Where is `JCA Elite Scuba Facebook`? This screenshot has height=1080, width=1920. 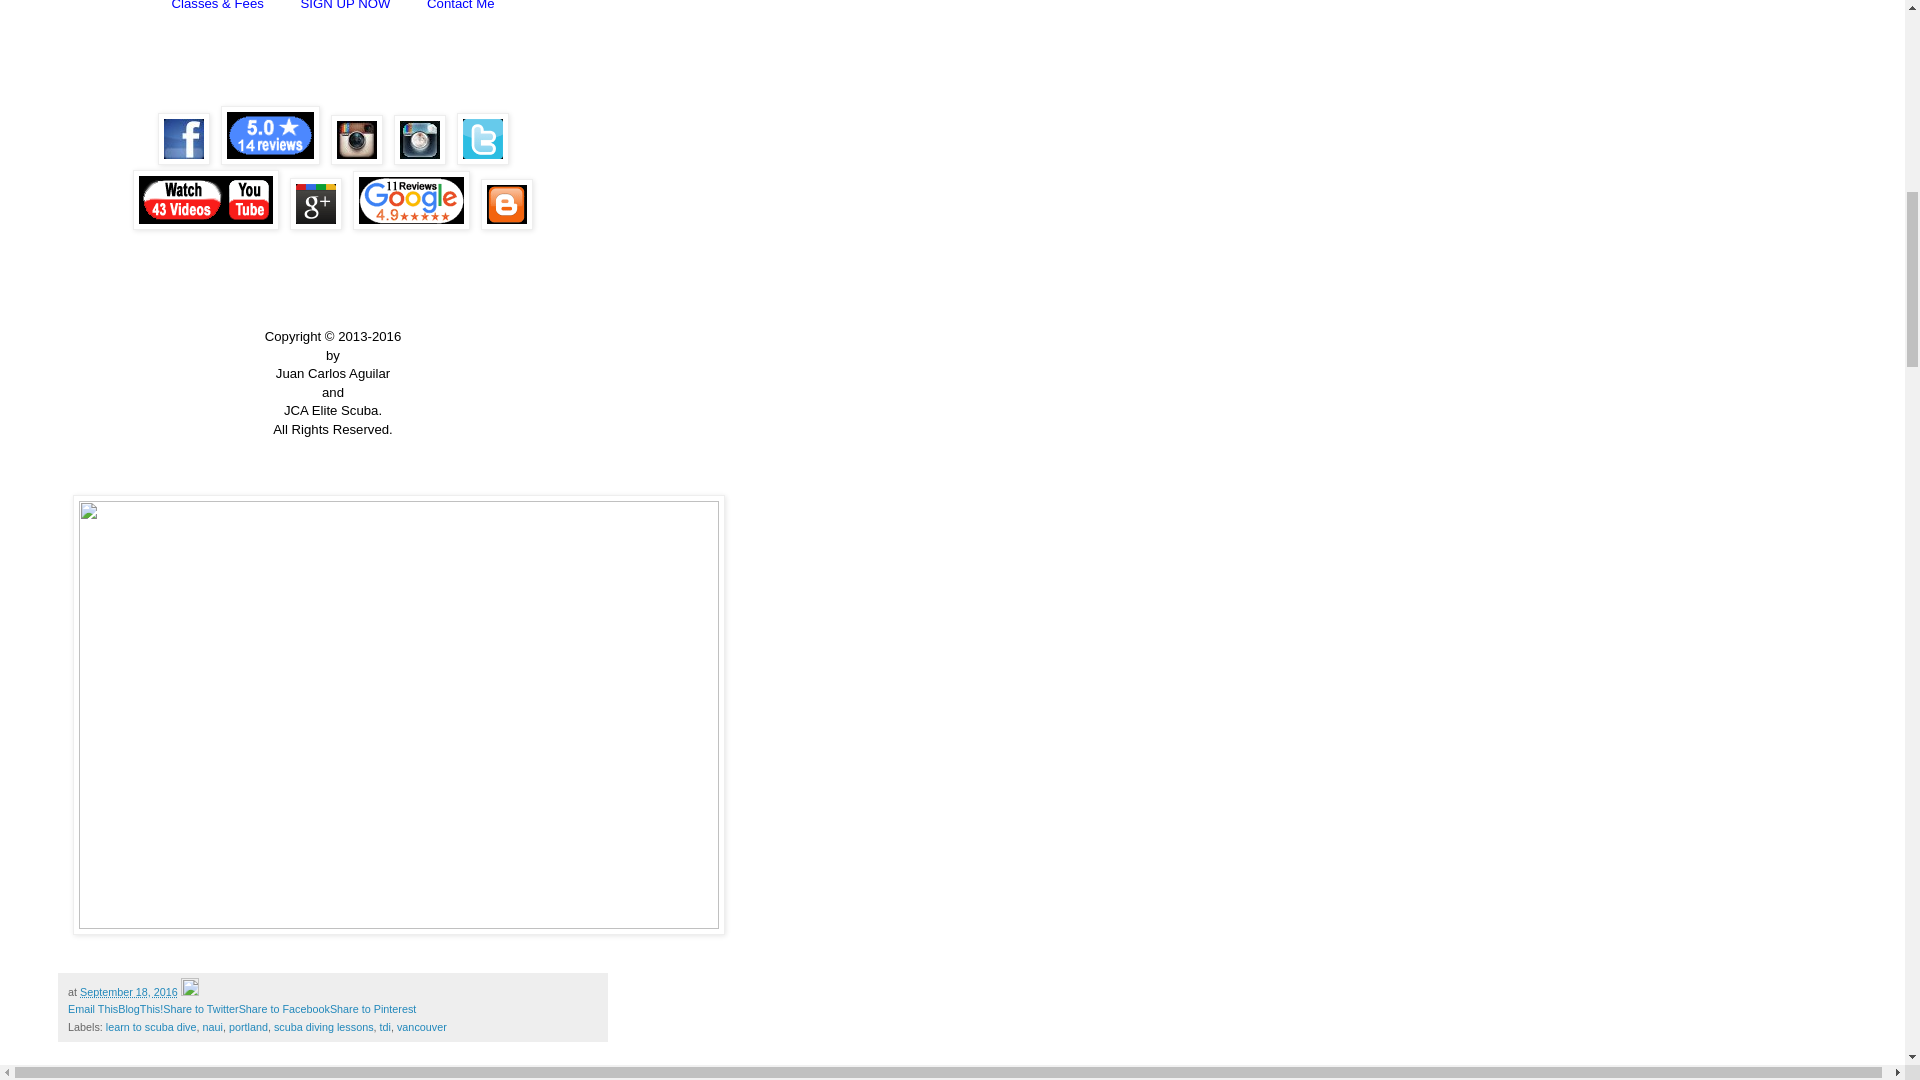 JCA Elite Scuba Facebook is located at coordinates (183, 139).